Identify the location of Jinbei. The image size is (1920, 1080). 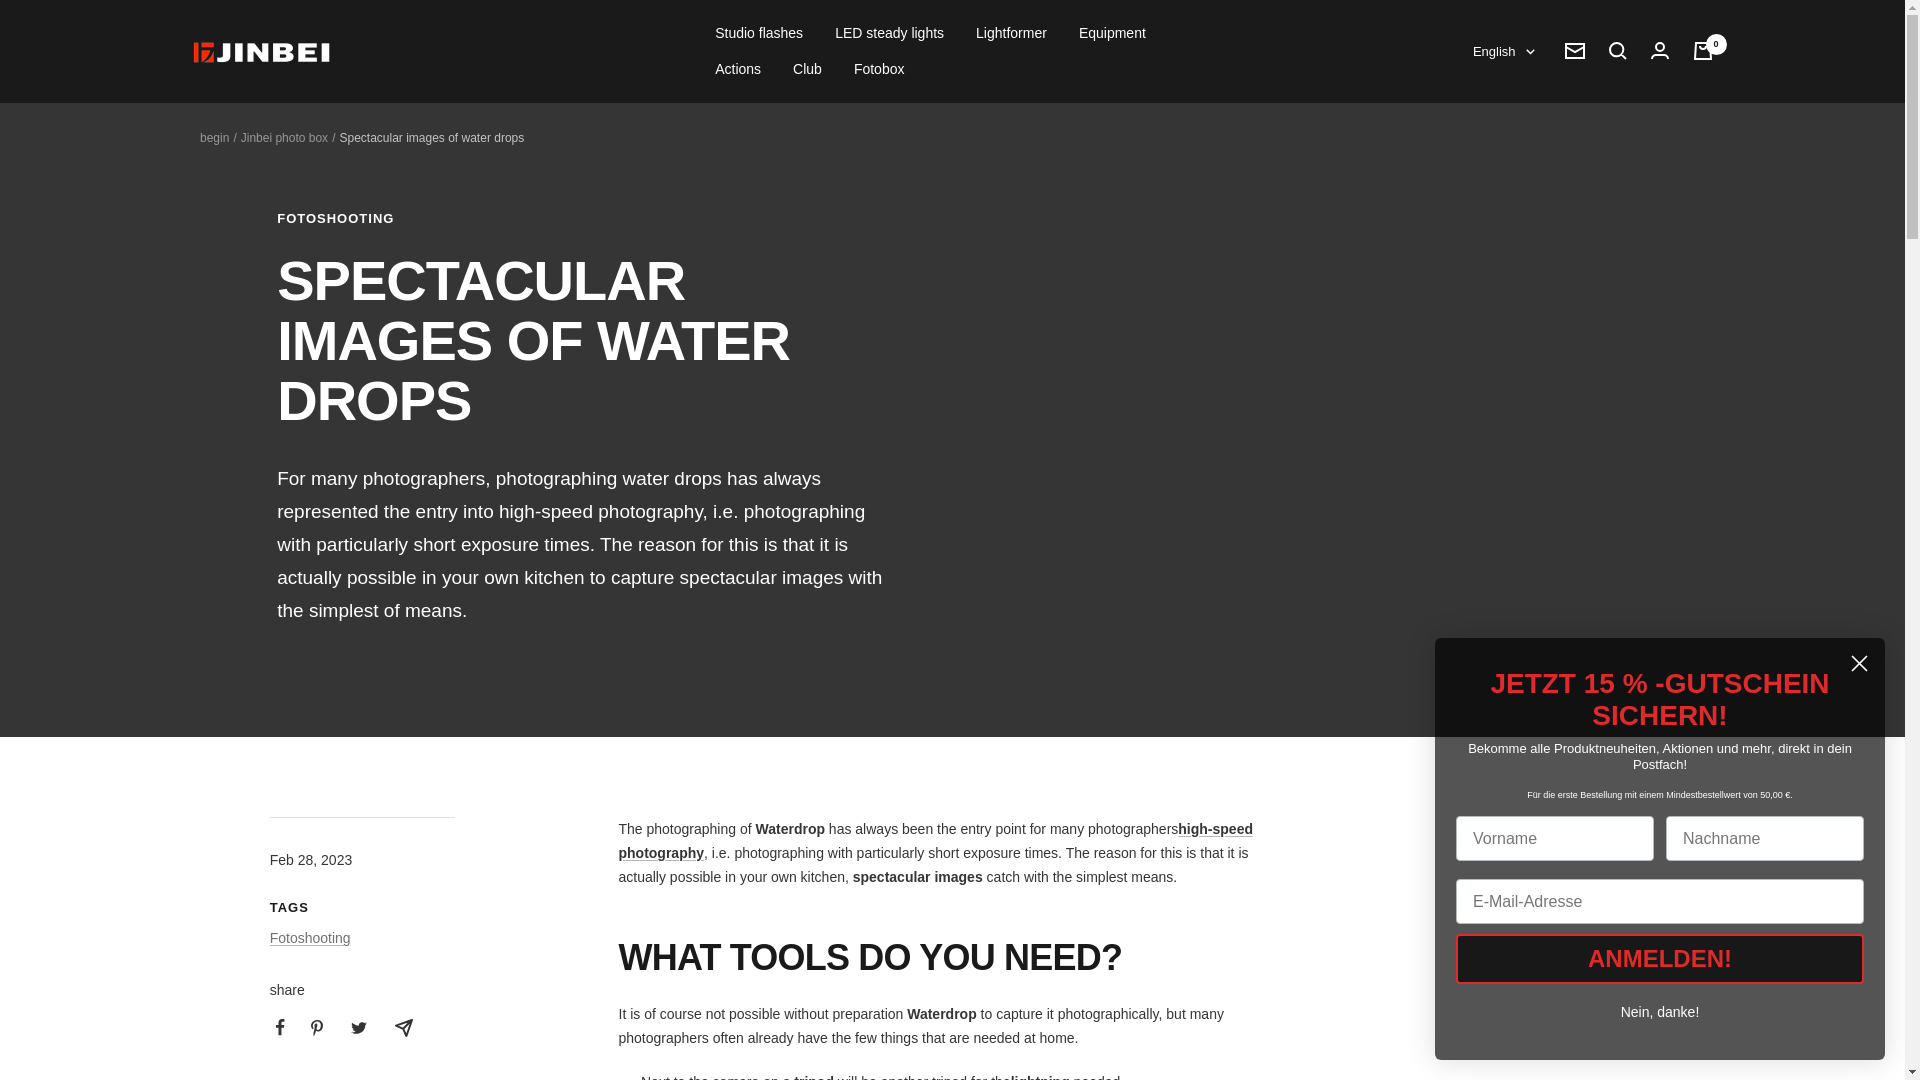
(262, 51).